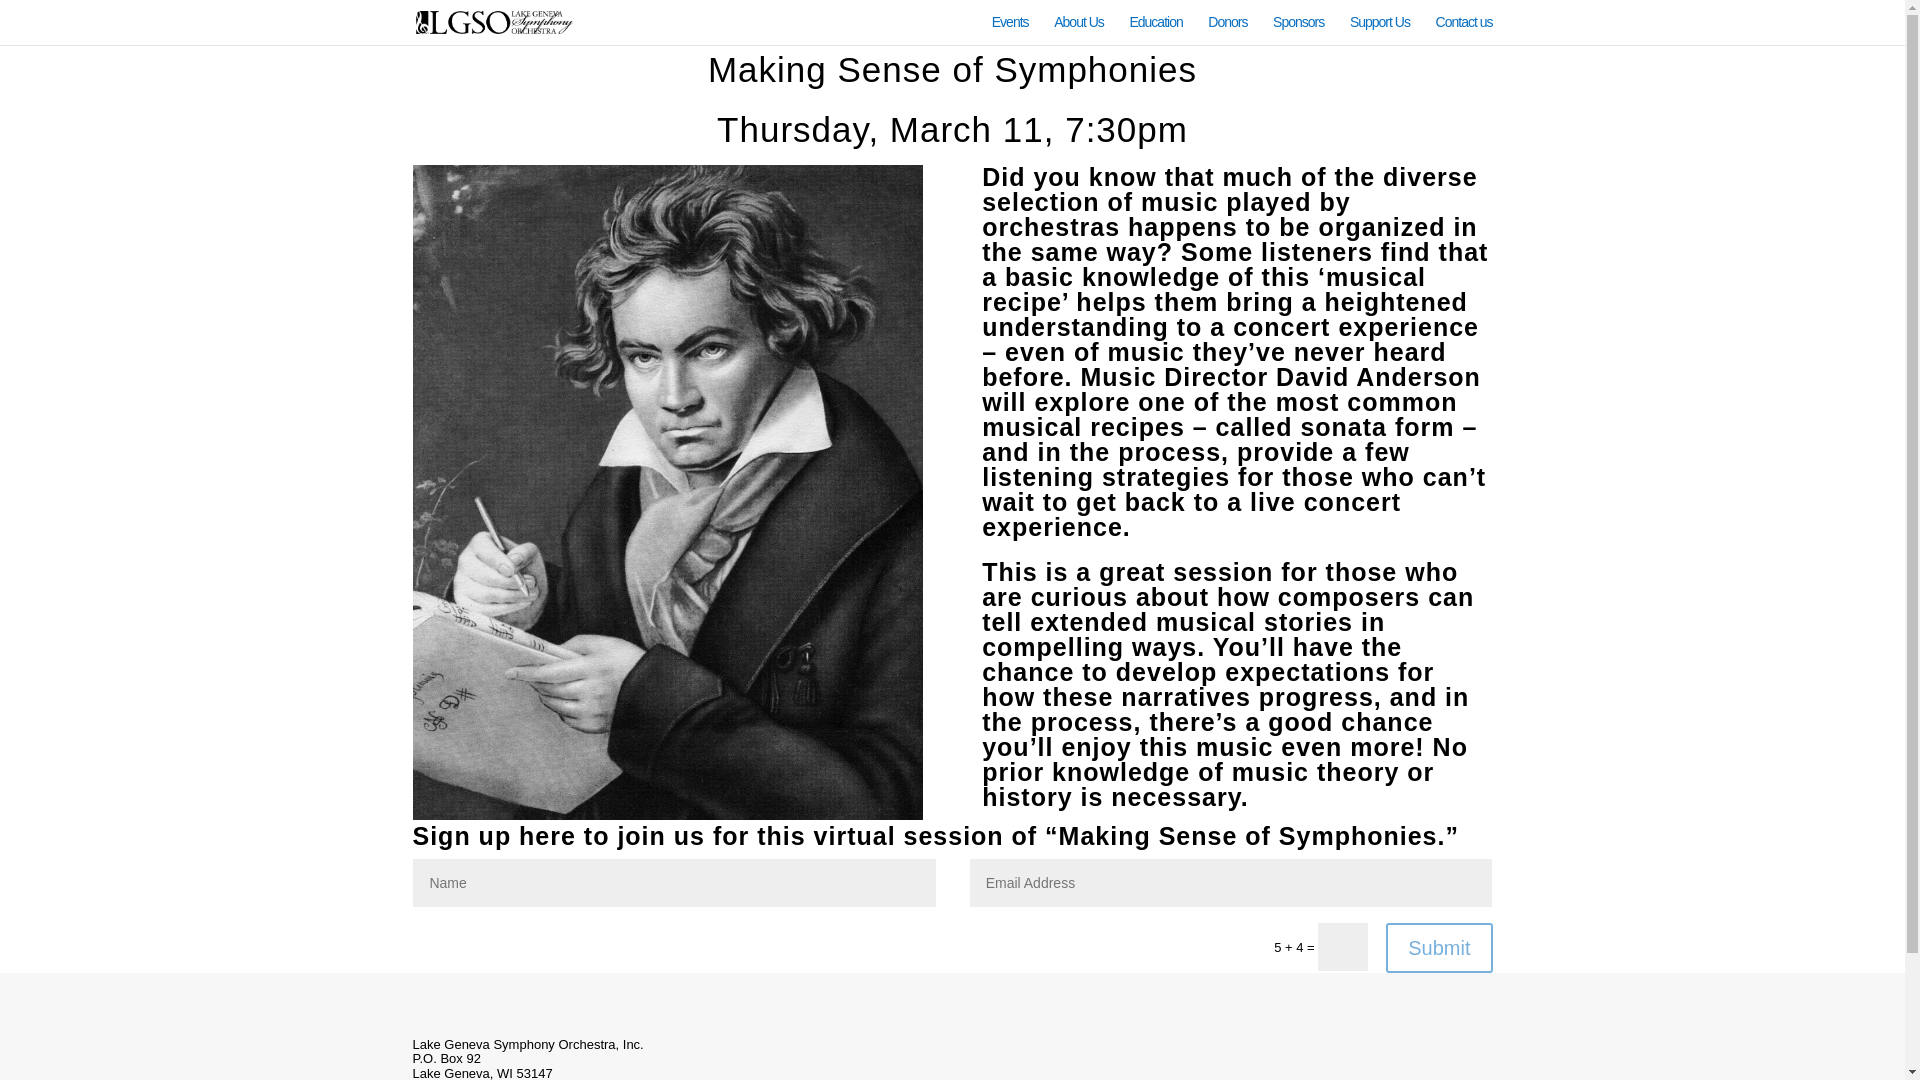 The height and width of the screenshot is (1080, 1920). Describe the element at coordinates (1226, 30) in the screenshot. I see `Donors` at that location.